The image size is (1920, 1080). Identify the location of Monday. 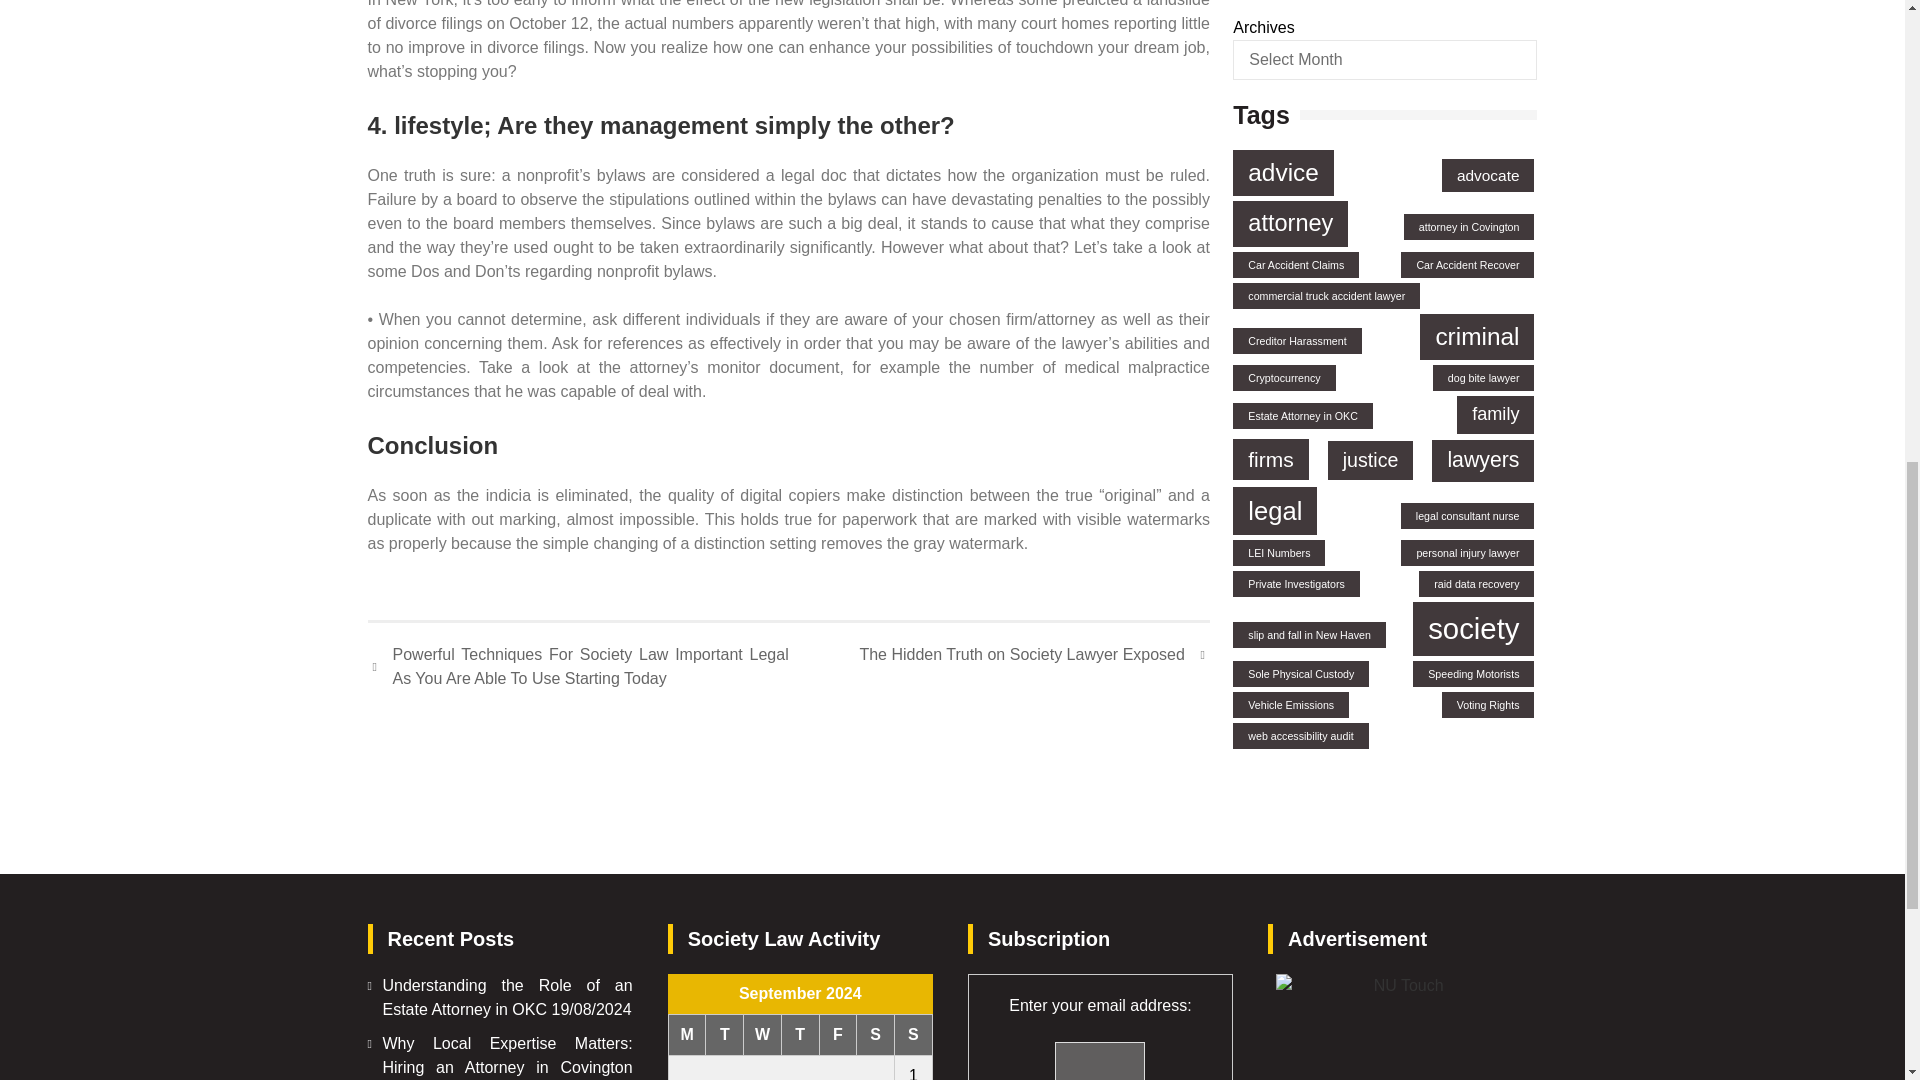
(687, 1034).